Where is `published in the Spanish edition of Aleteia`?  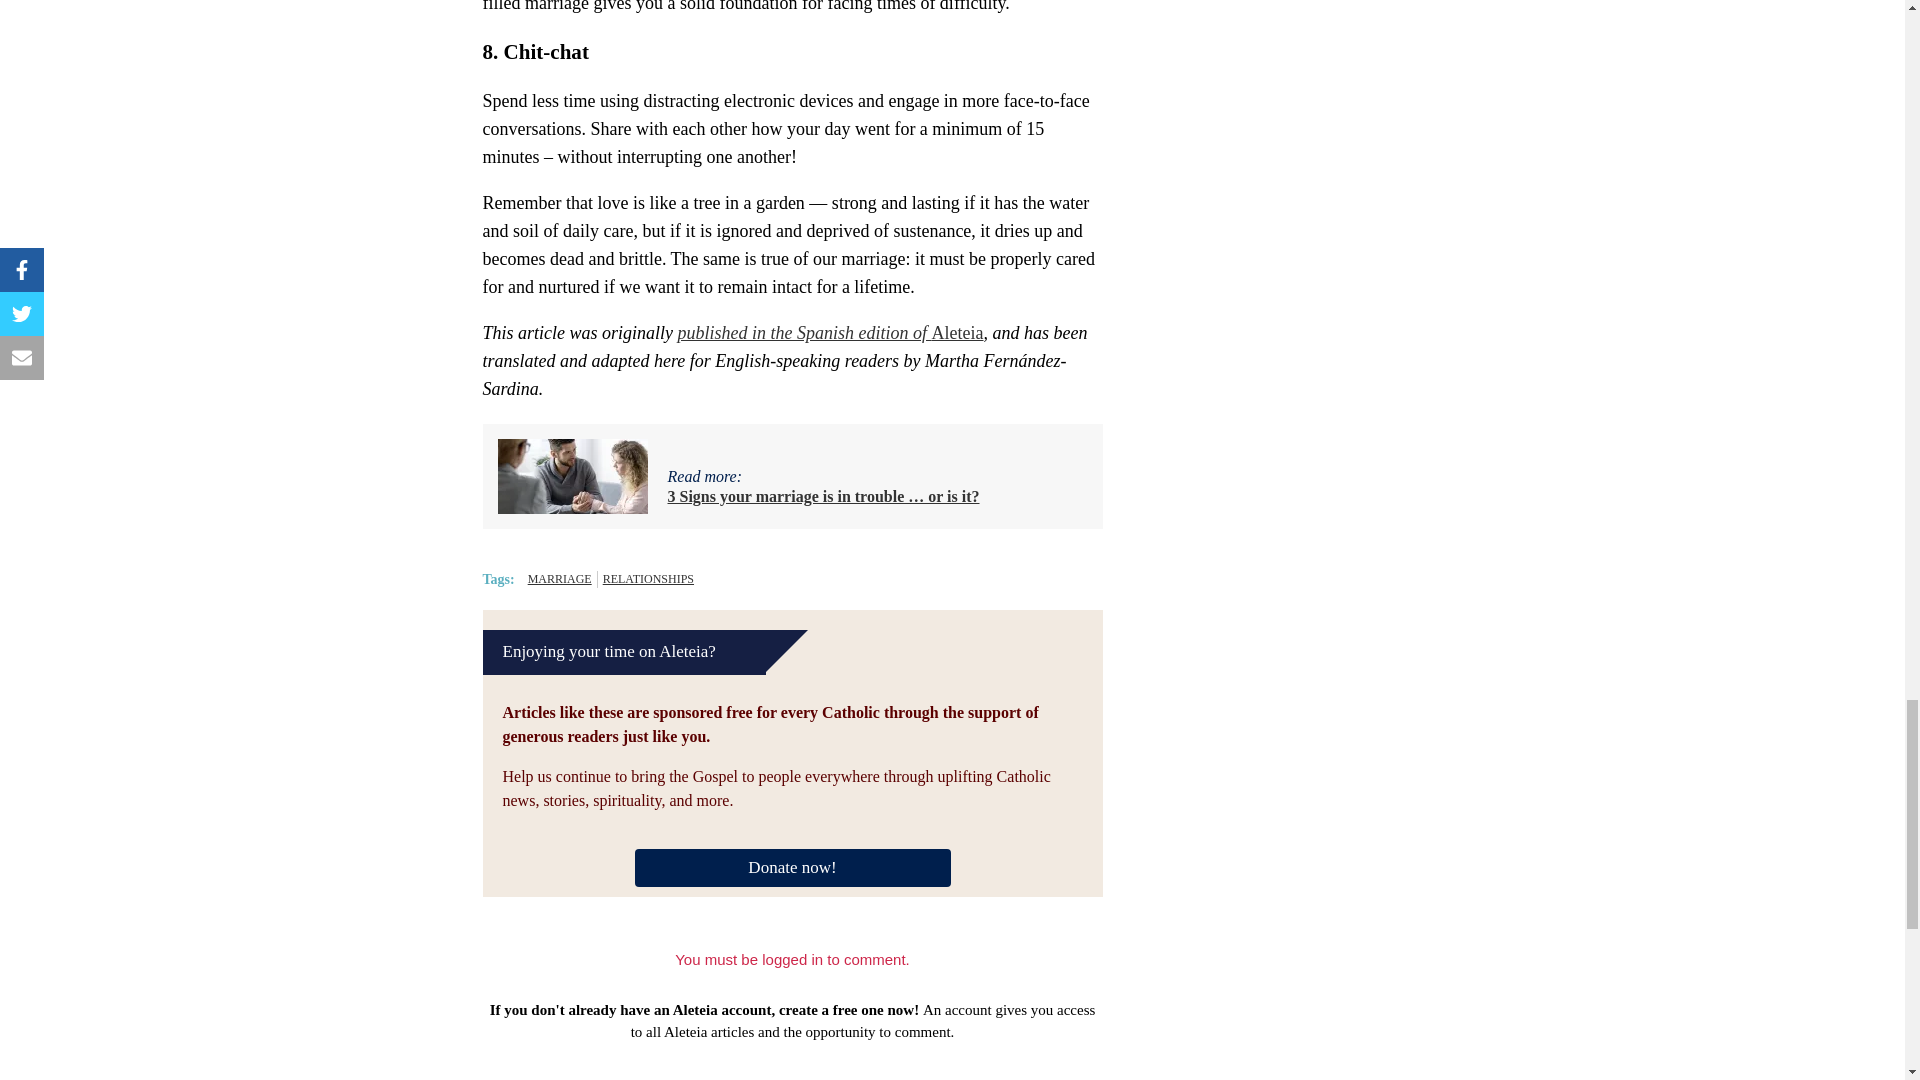
published in the Spanish edition of Aleteia is located at coordinates (830, 332).